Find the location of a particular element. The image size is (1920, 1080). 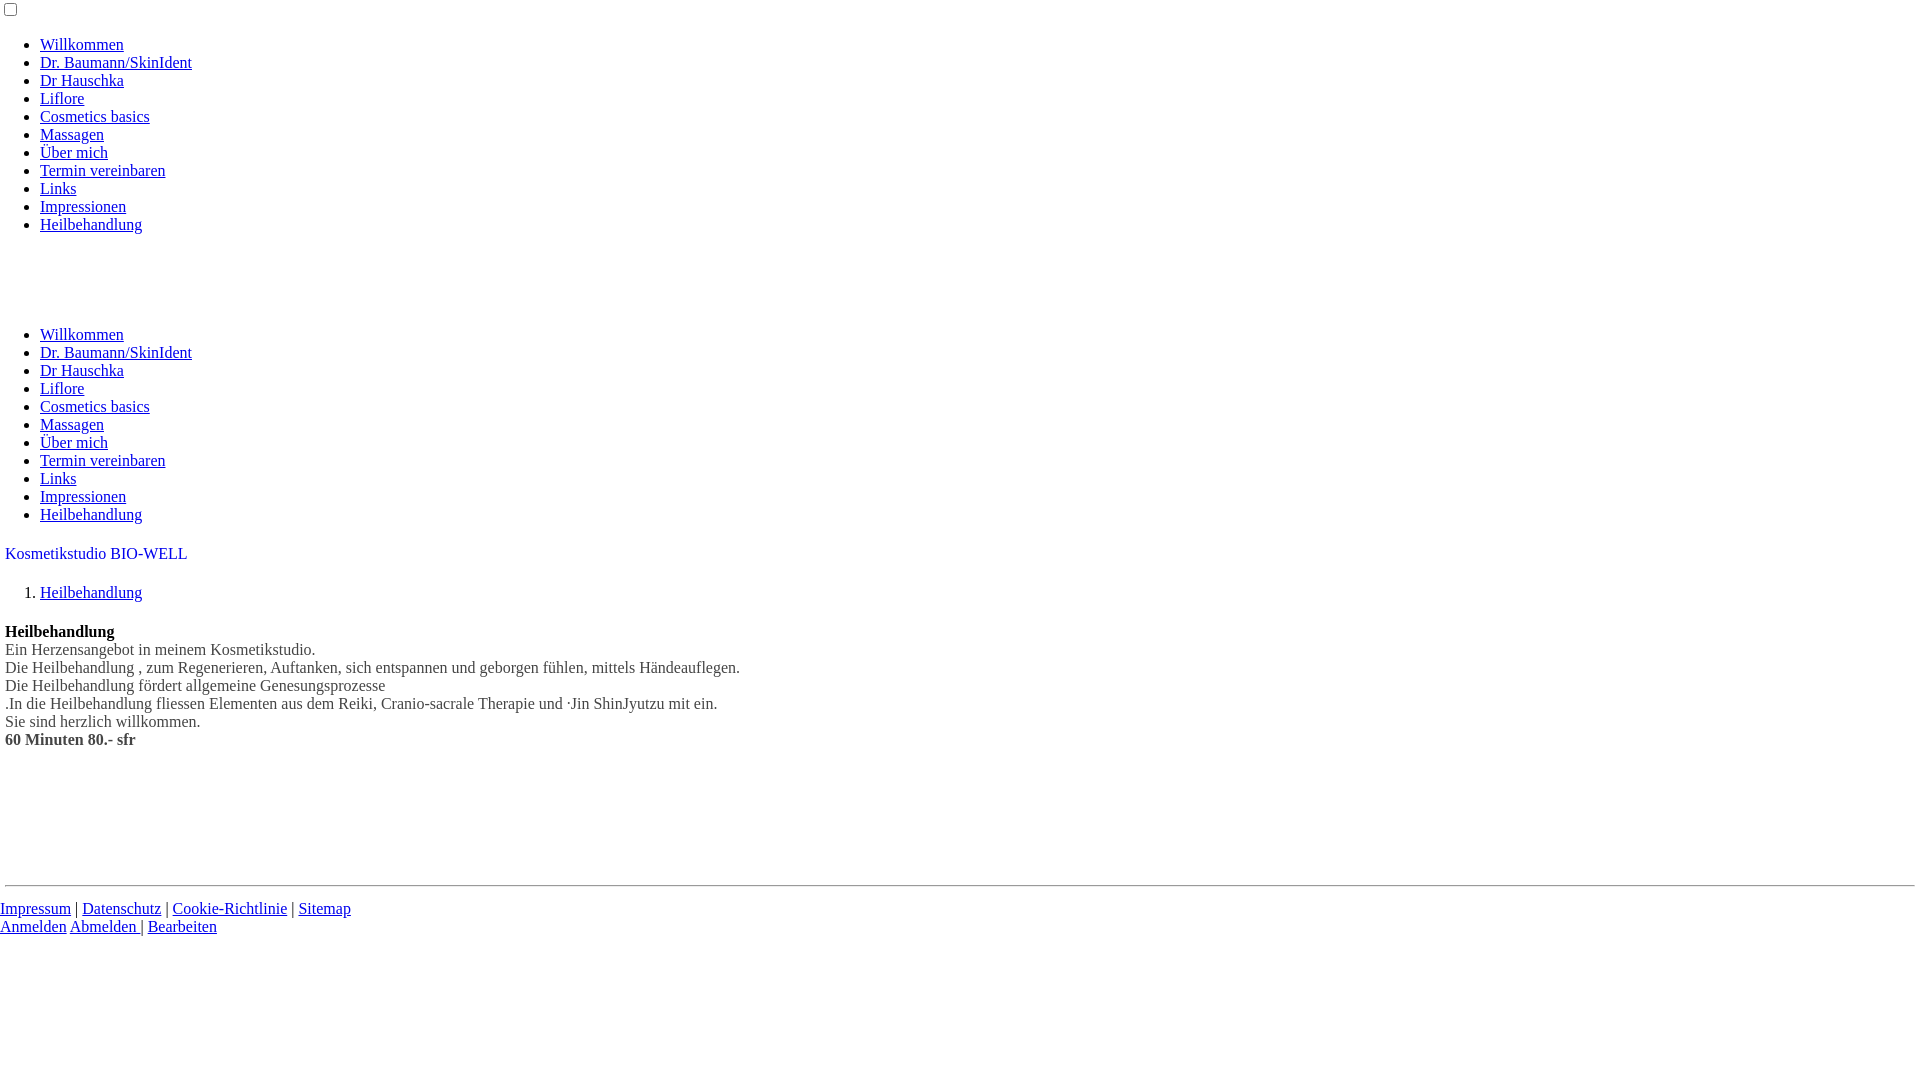

Termin vereinbaren is located at coordinates (102, 170).